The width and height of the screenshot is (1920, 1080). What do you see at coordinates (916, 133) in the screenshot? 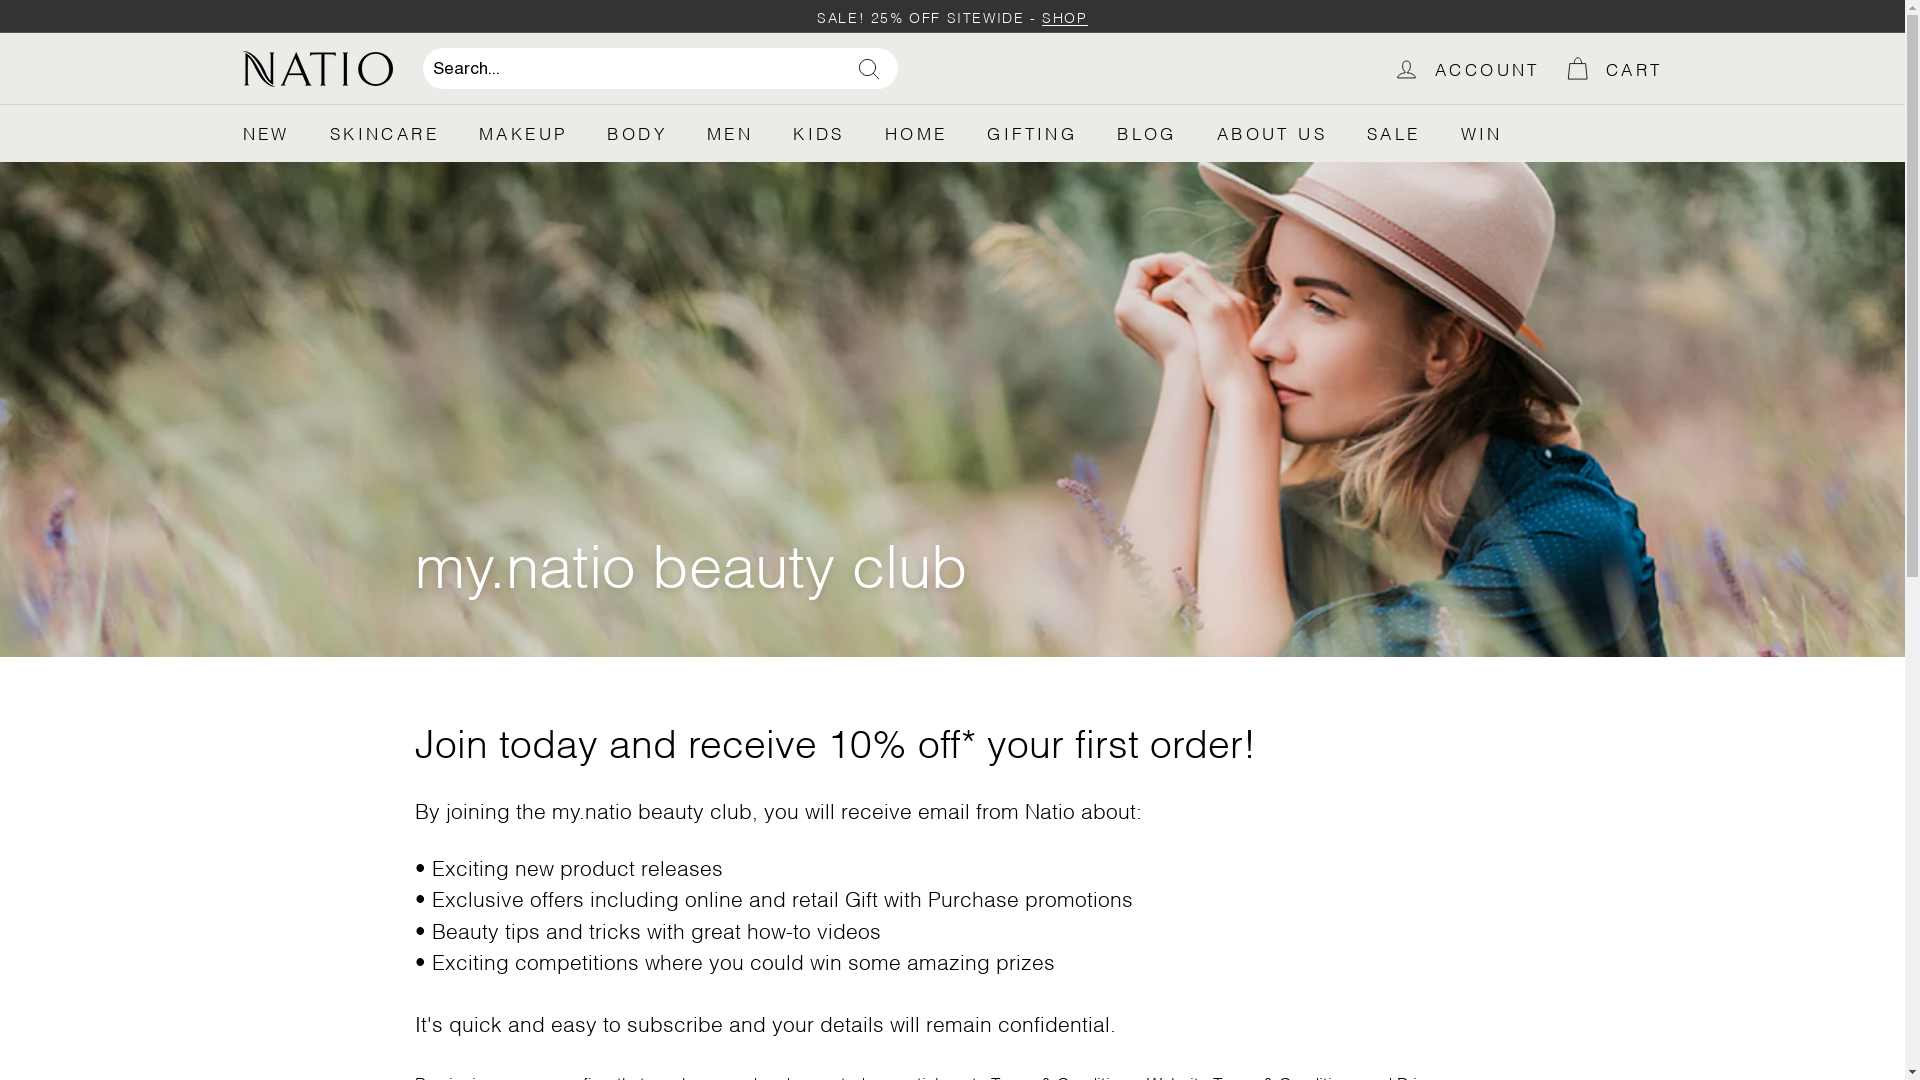
I see `HOME` at bounding box center [916, 133].